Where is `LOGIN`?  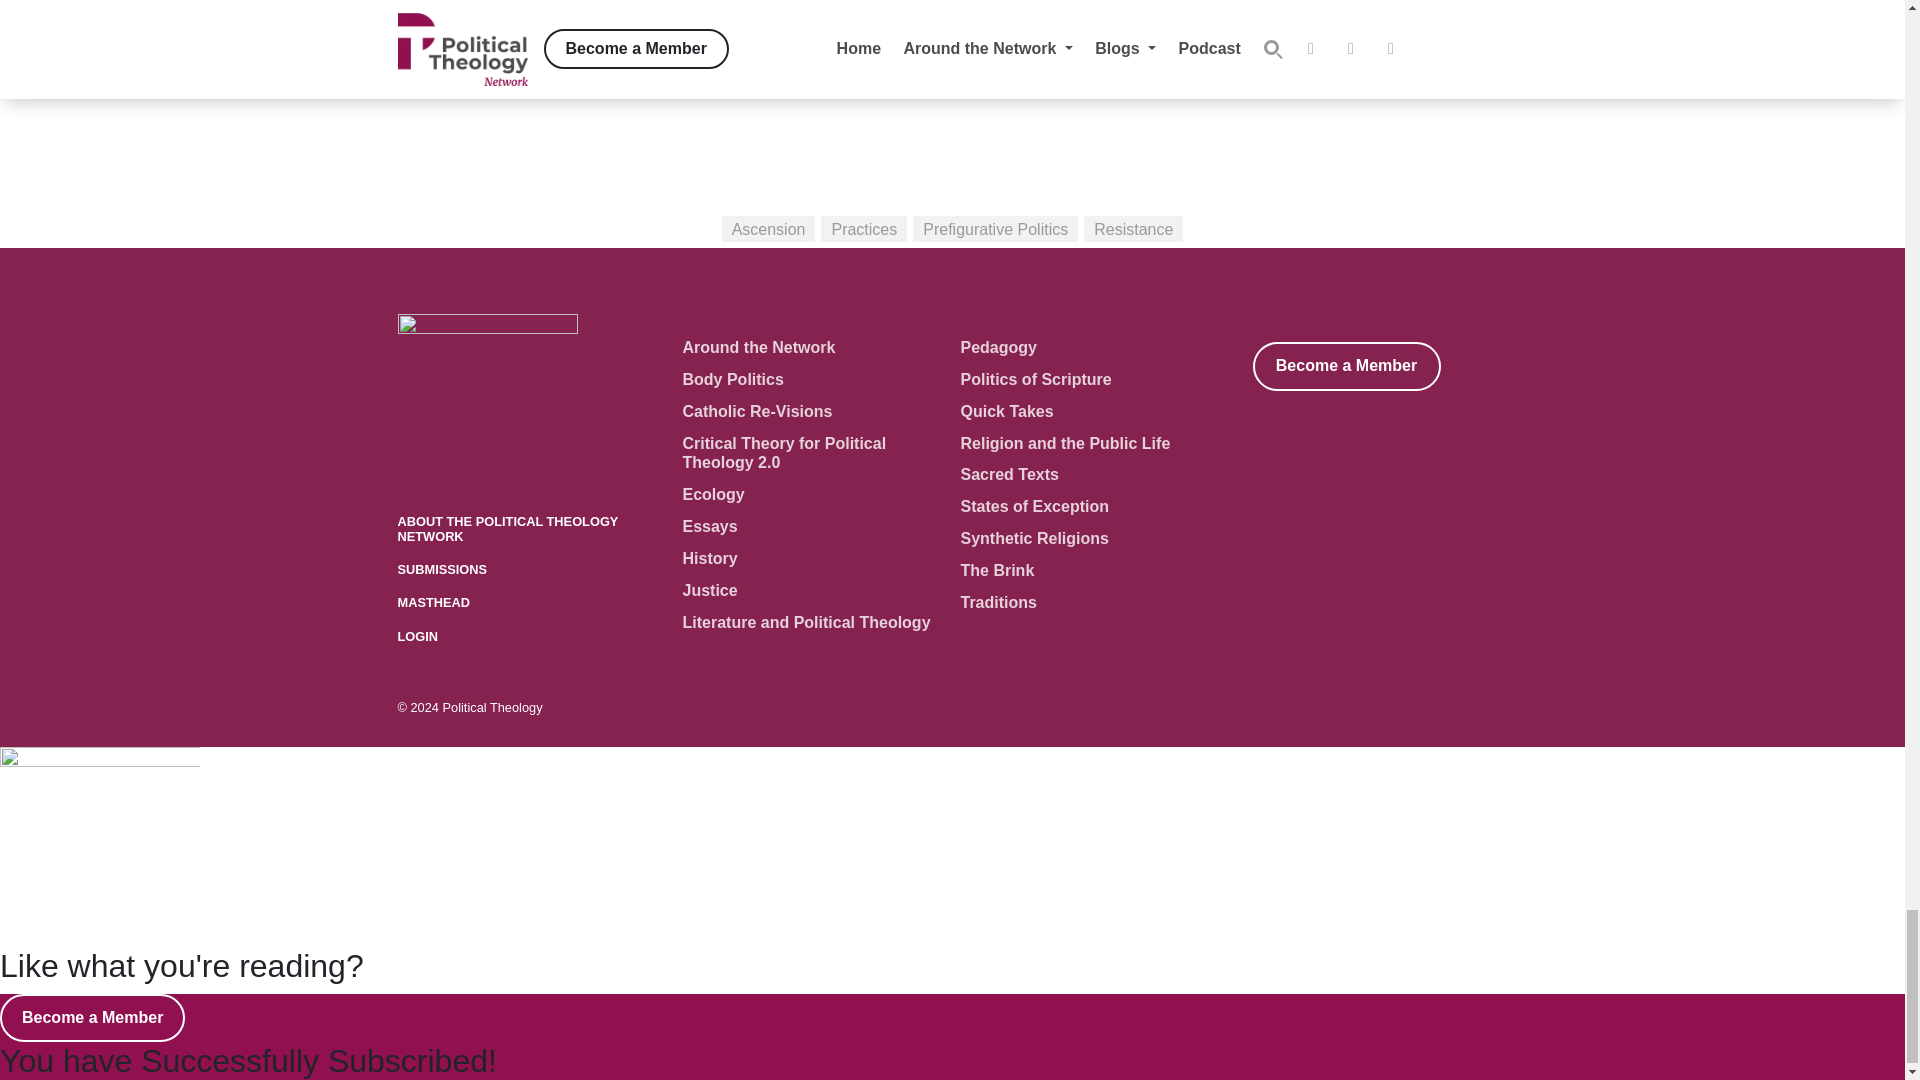
LOGIN is located at coordinates (418, 636).